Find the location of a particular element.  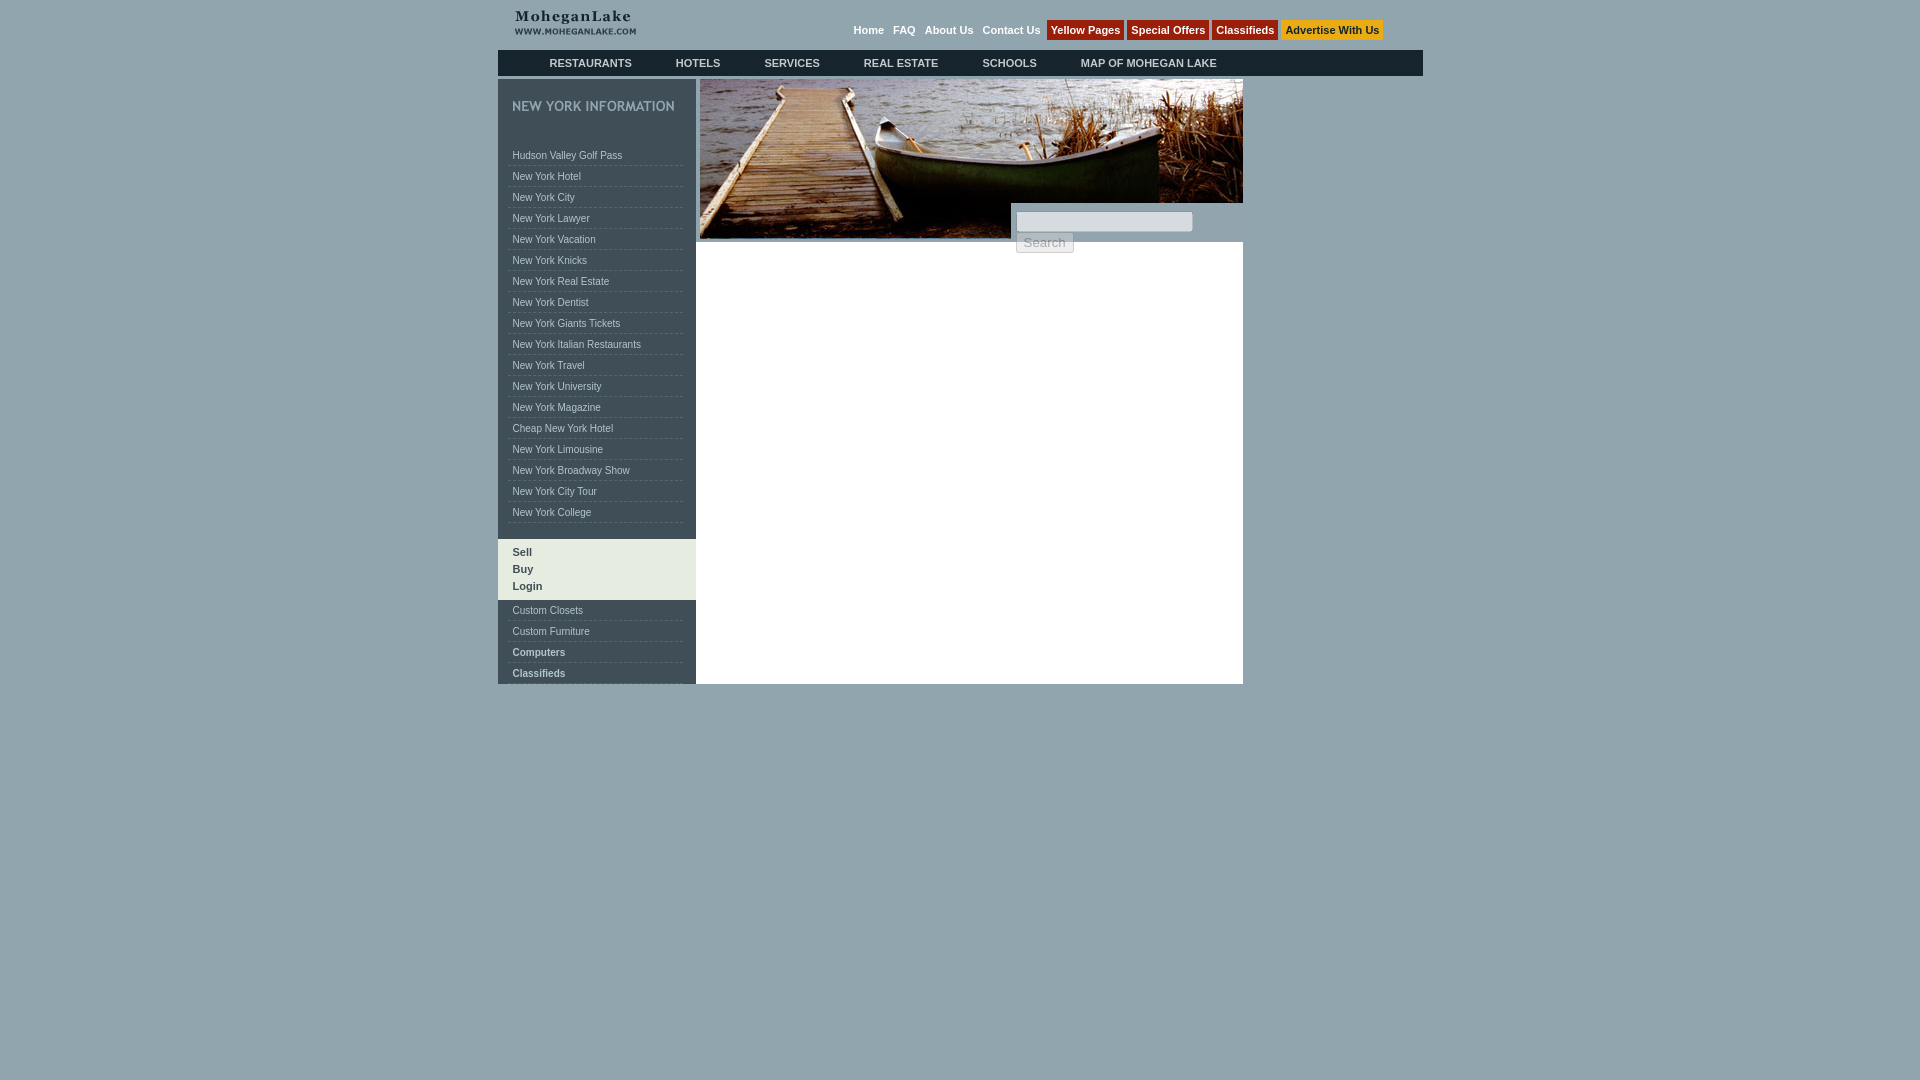

About Us is located at coordinates (949, 29).